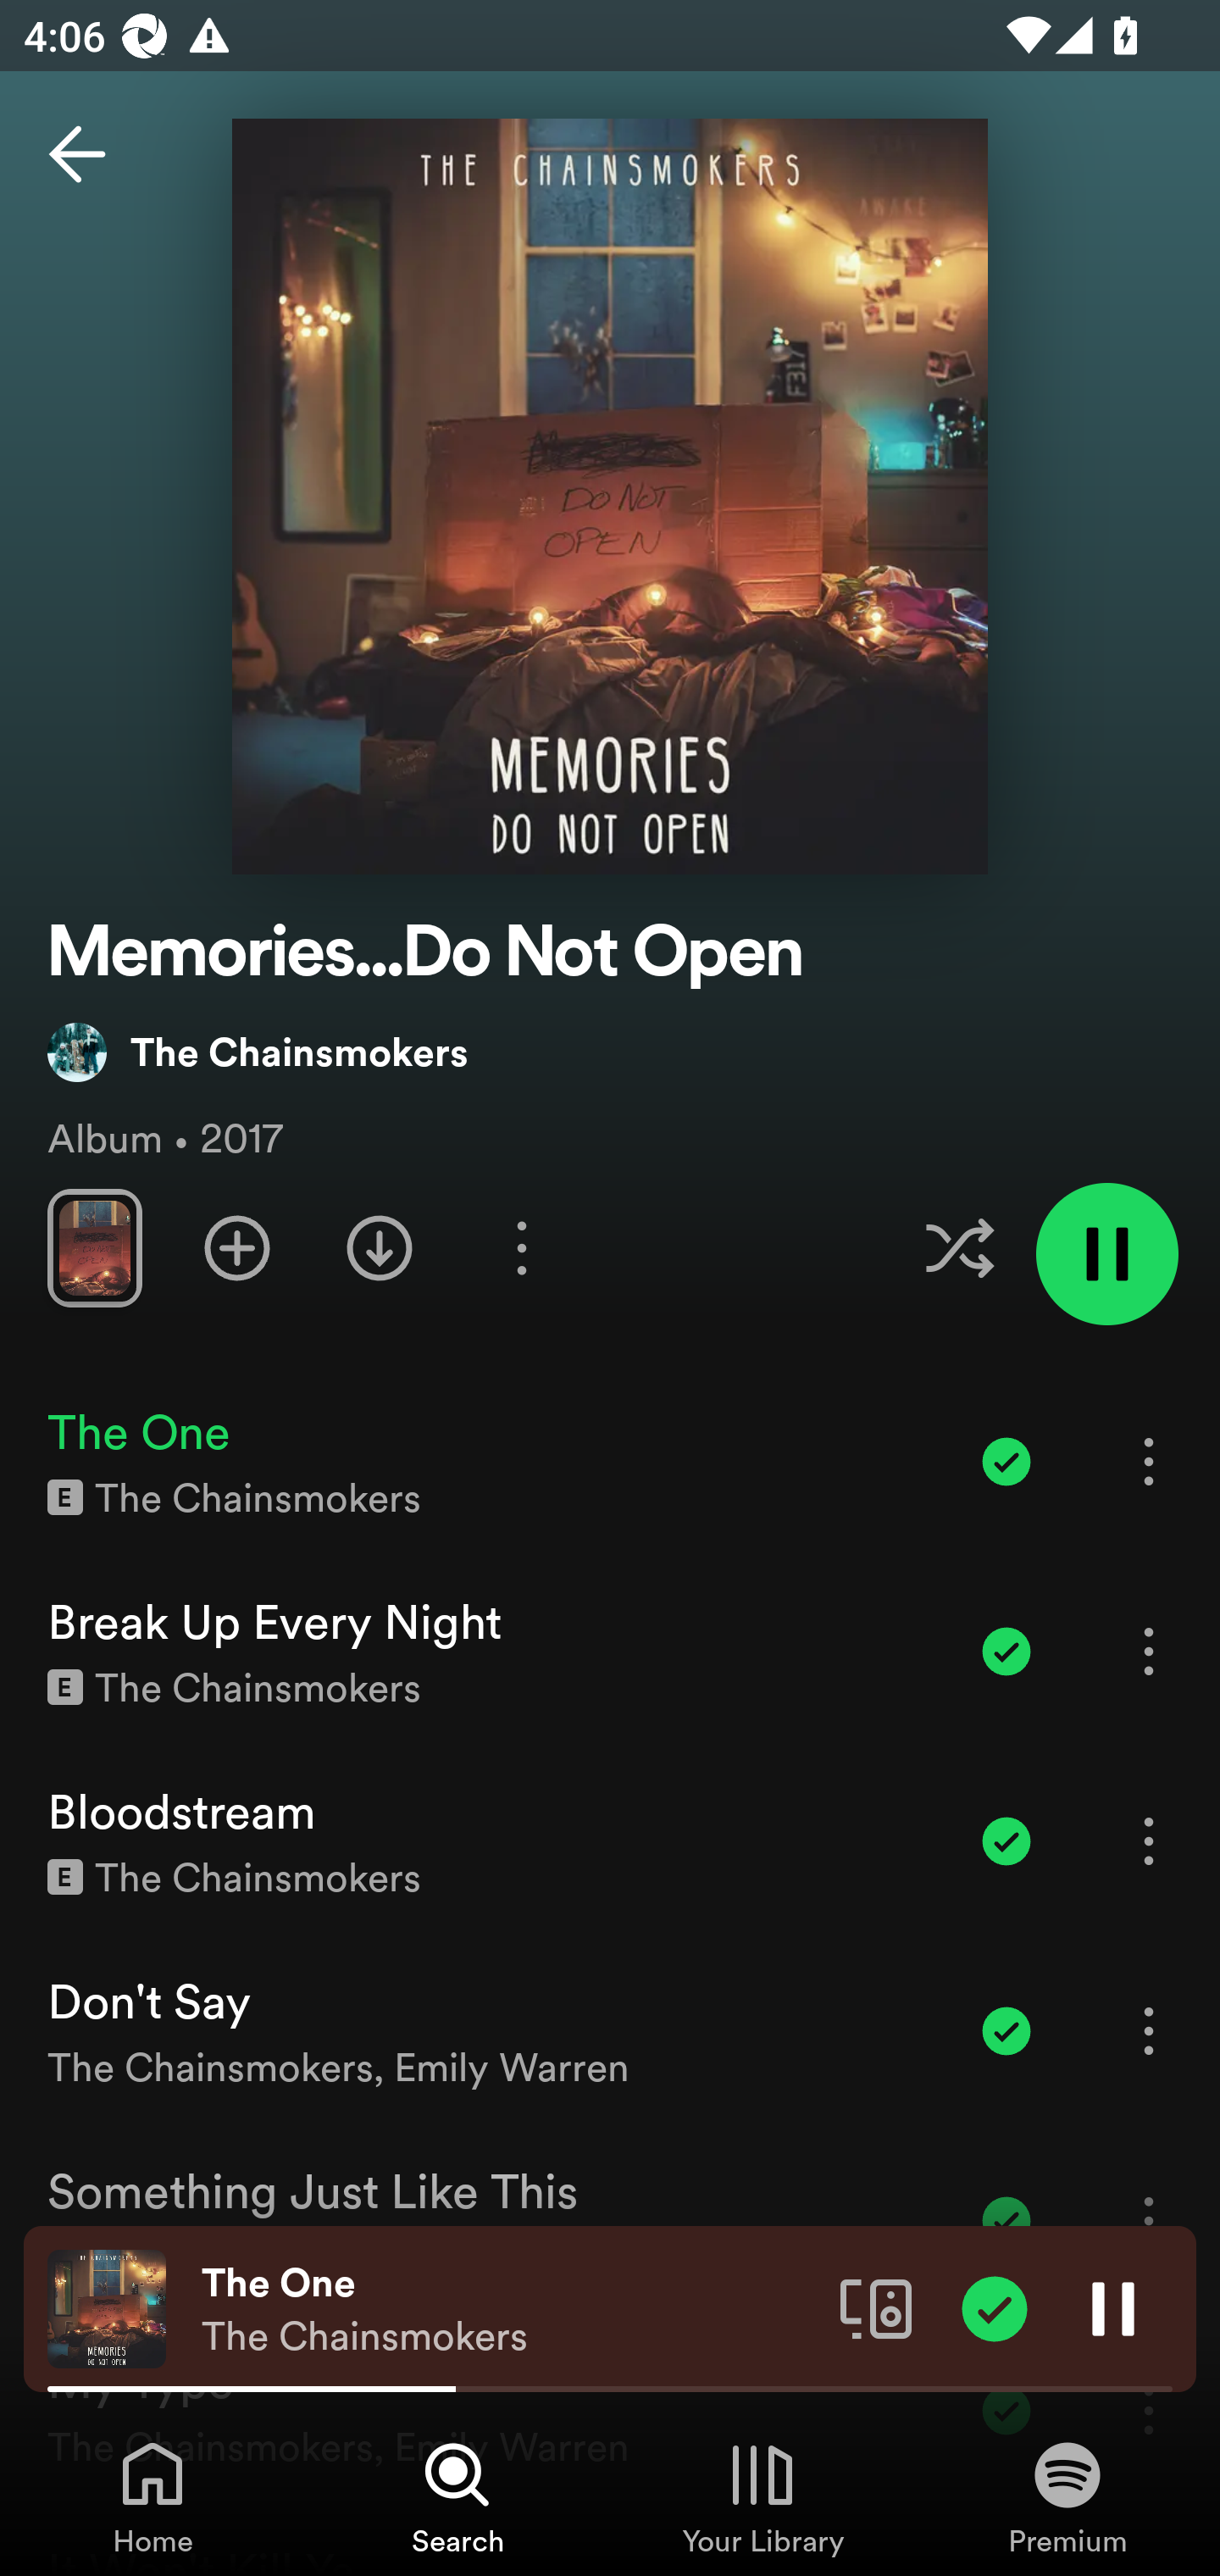 The height and width of the screenshot is (2576, 1220). Describe the element at coordinates (237, 1247) in the screenshot. I see `Add playlist to Your Library` at that location.